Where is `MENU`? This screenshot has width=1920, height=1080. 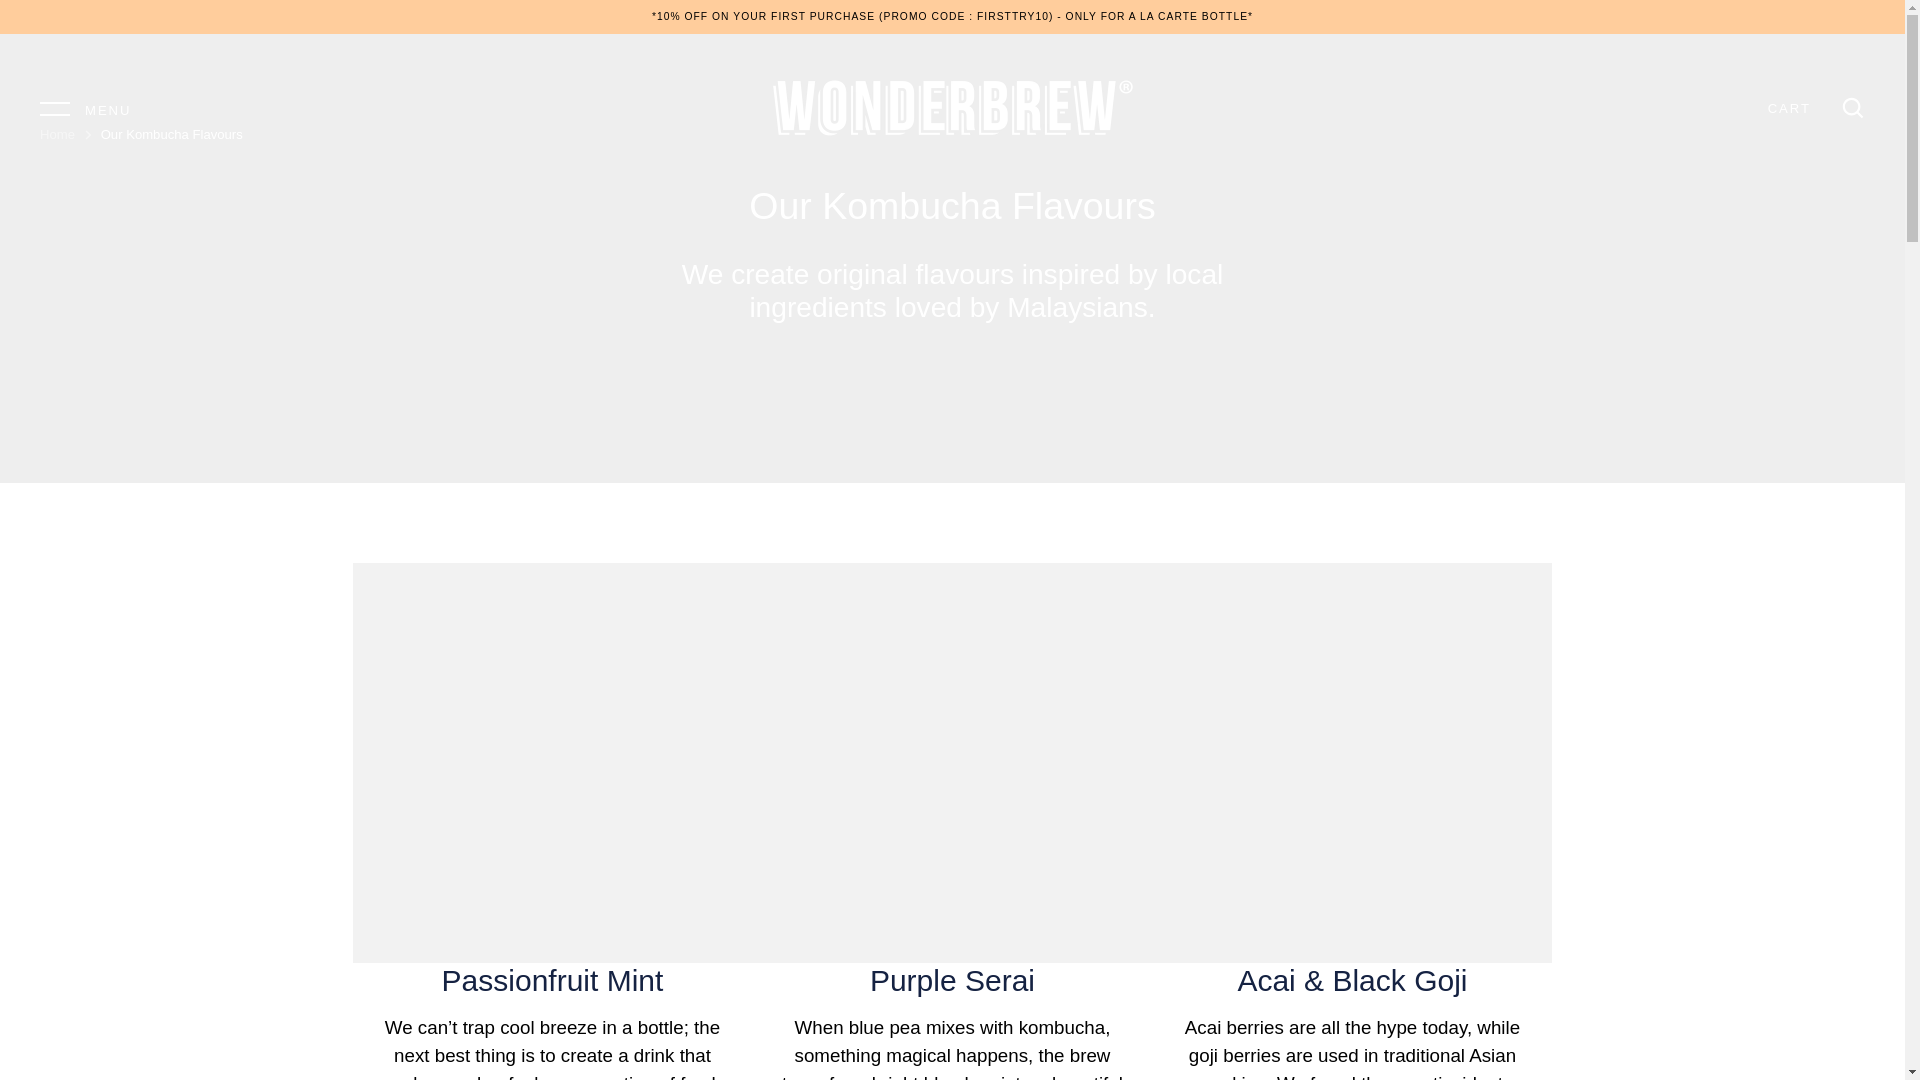
MENU is located at coordinates (85, 108).